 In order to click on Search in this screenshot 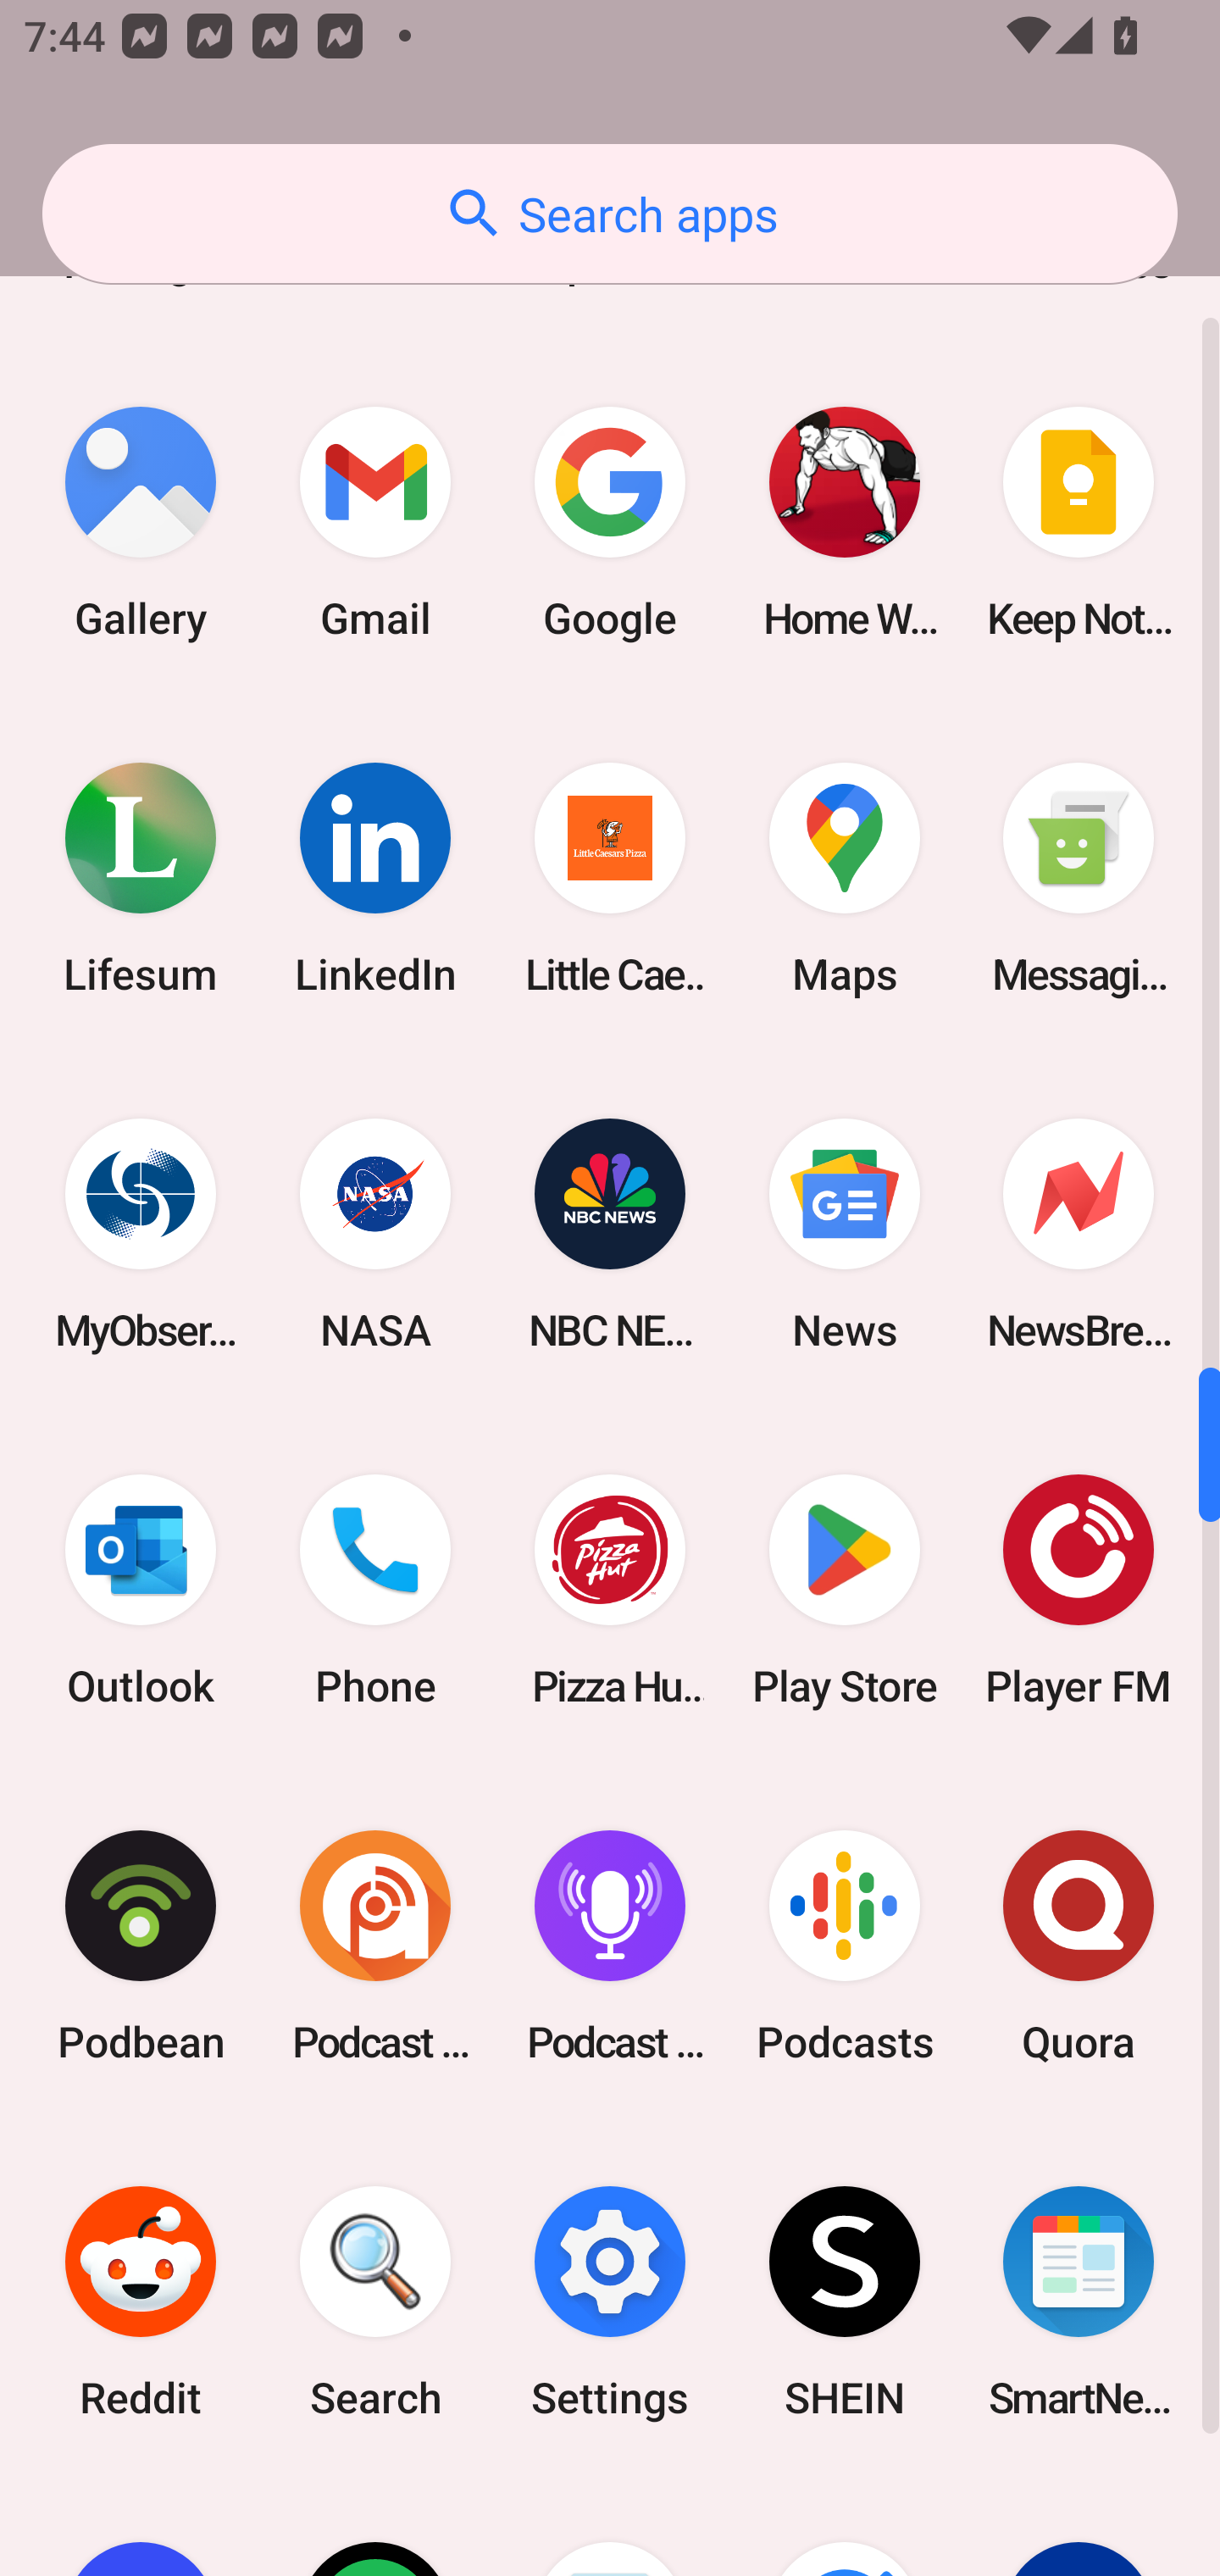, I will do `click(375, 2303)`.